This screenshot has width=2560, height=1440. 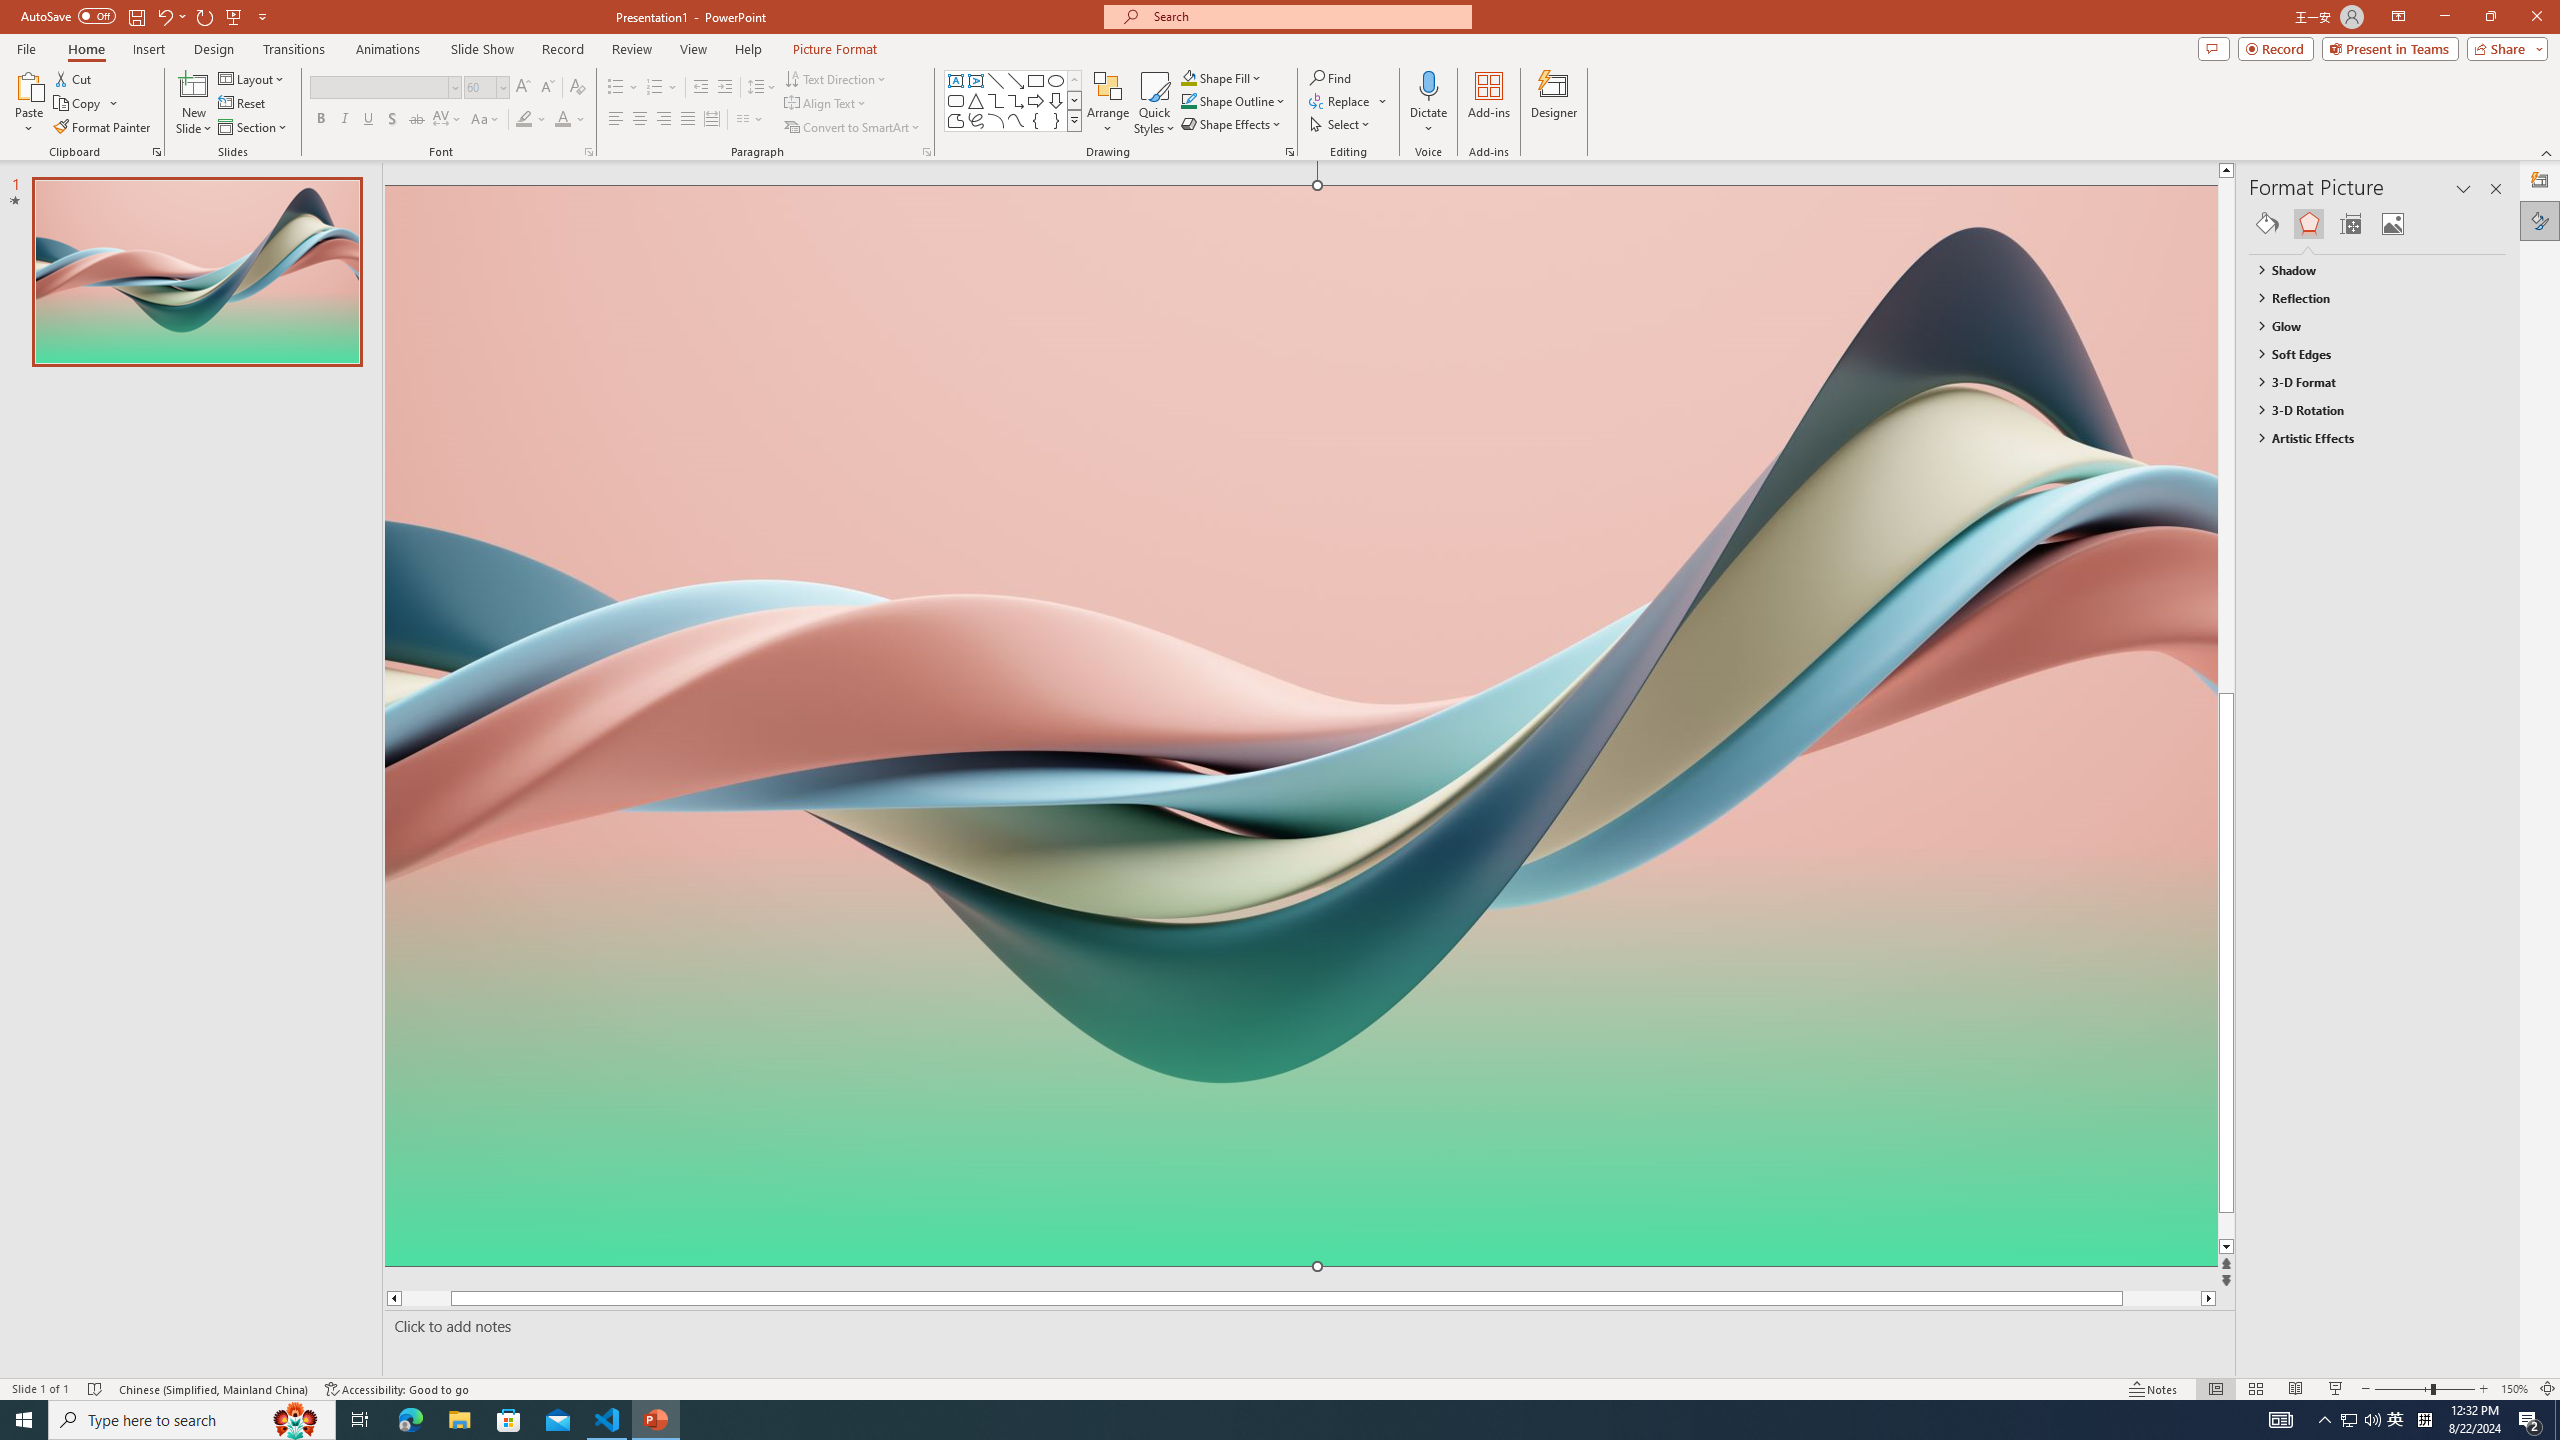 I want to click on 3-D Format, so click(x=2368, y=382).